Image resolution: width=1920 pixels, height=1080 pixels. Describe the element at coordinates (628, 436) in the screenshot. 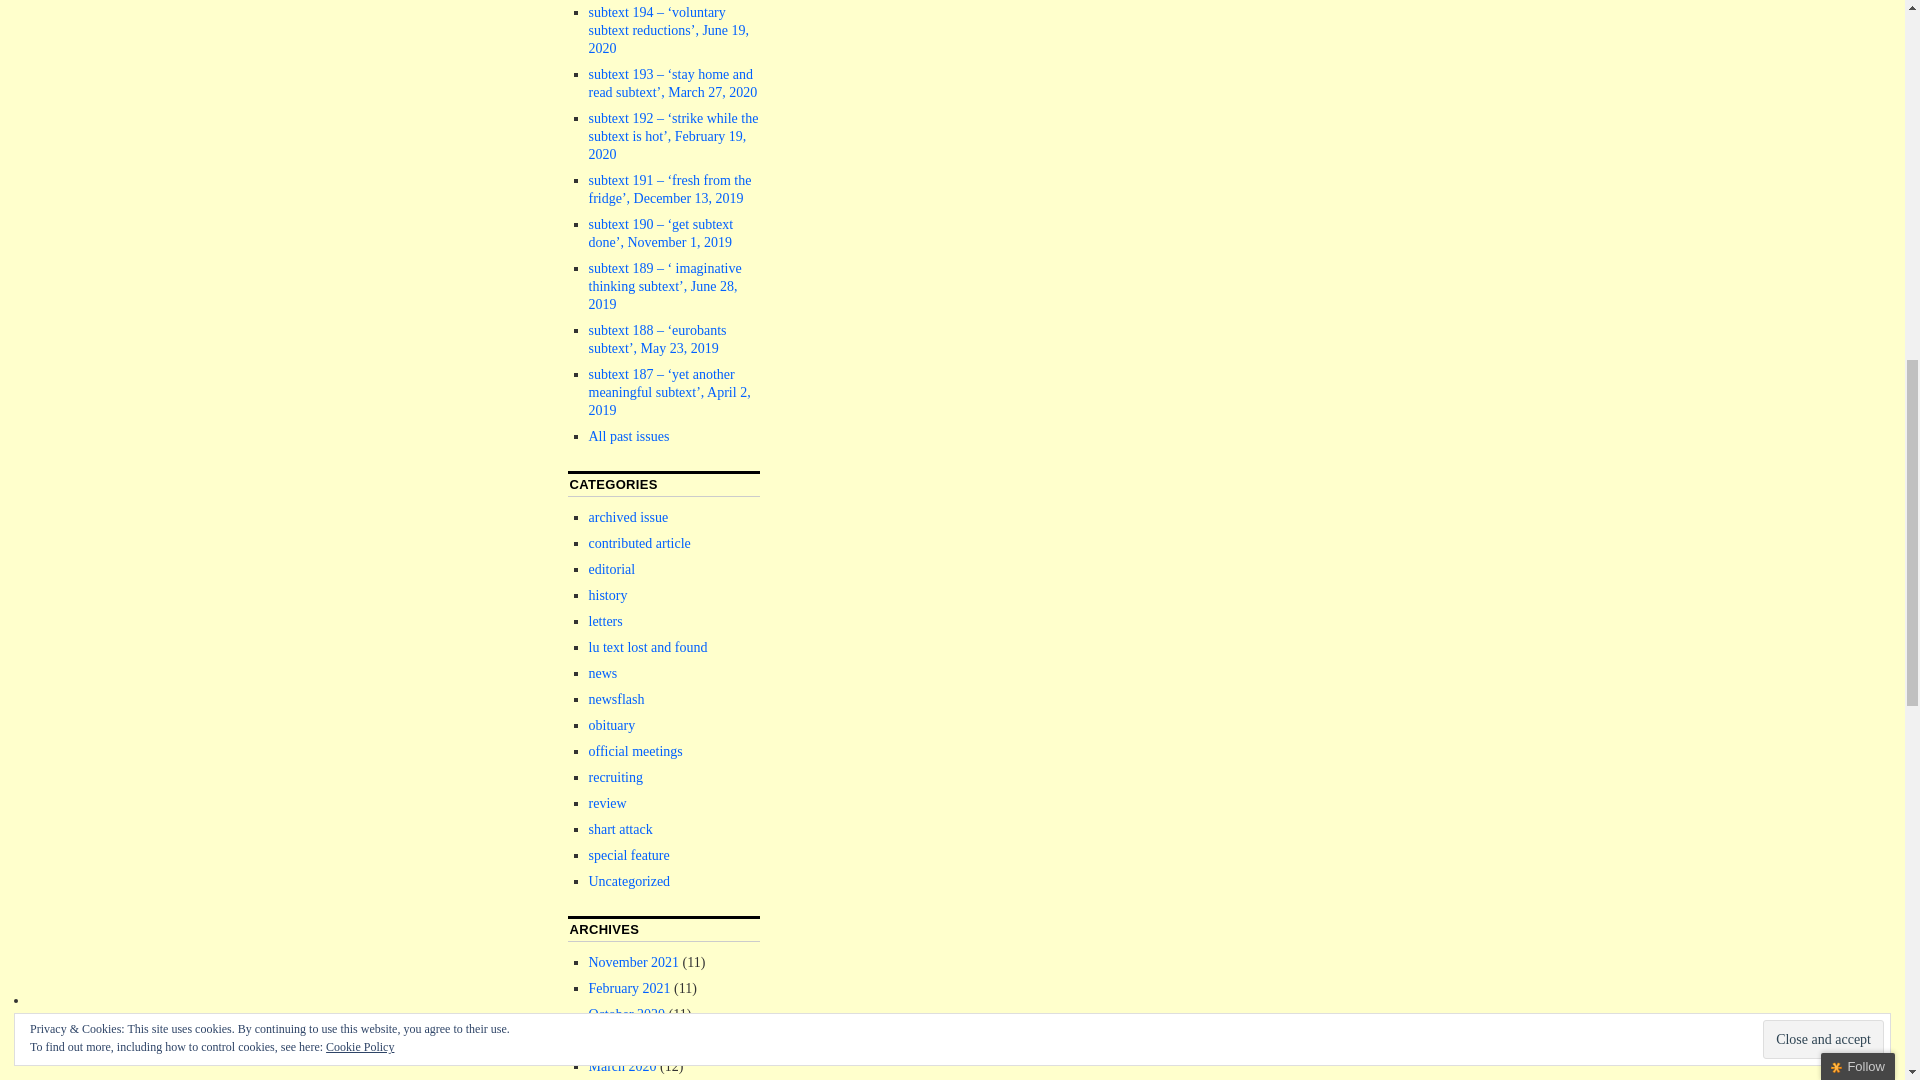

I see `All past issues` at that location.